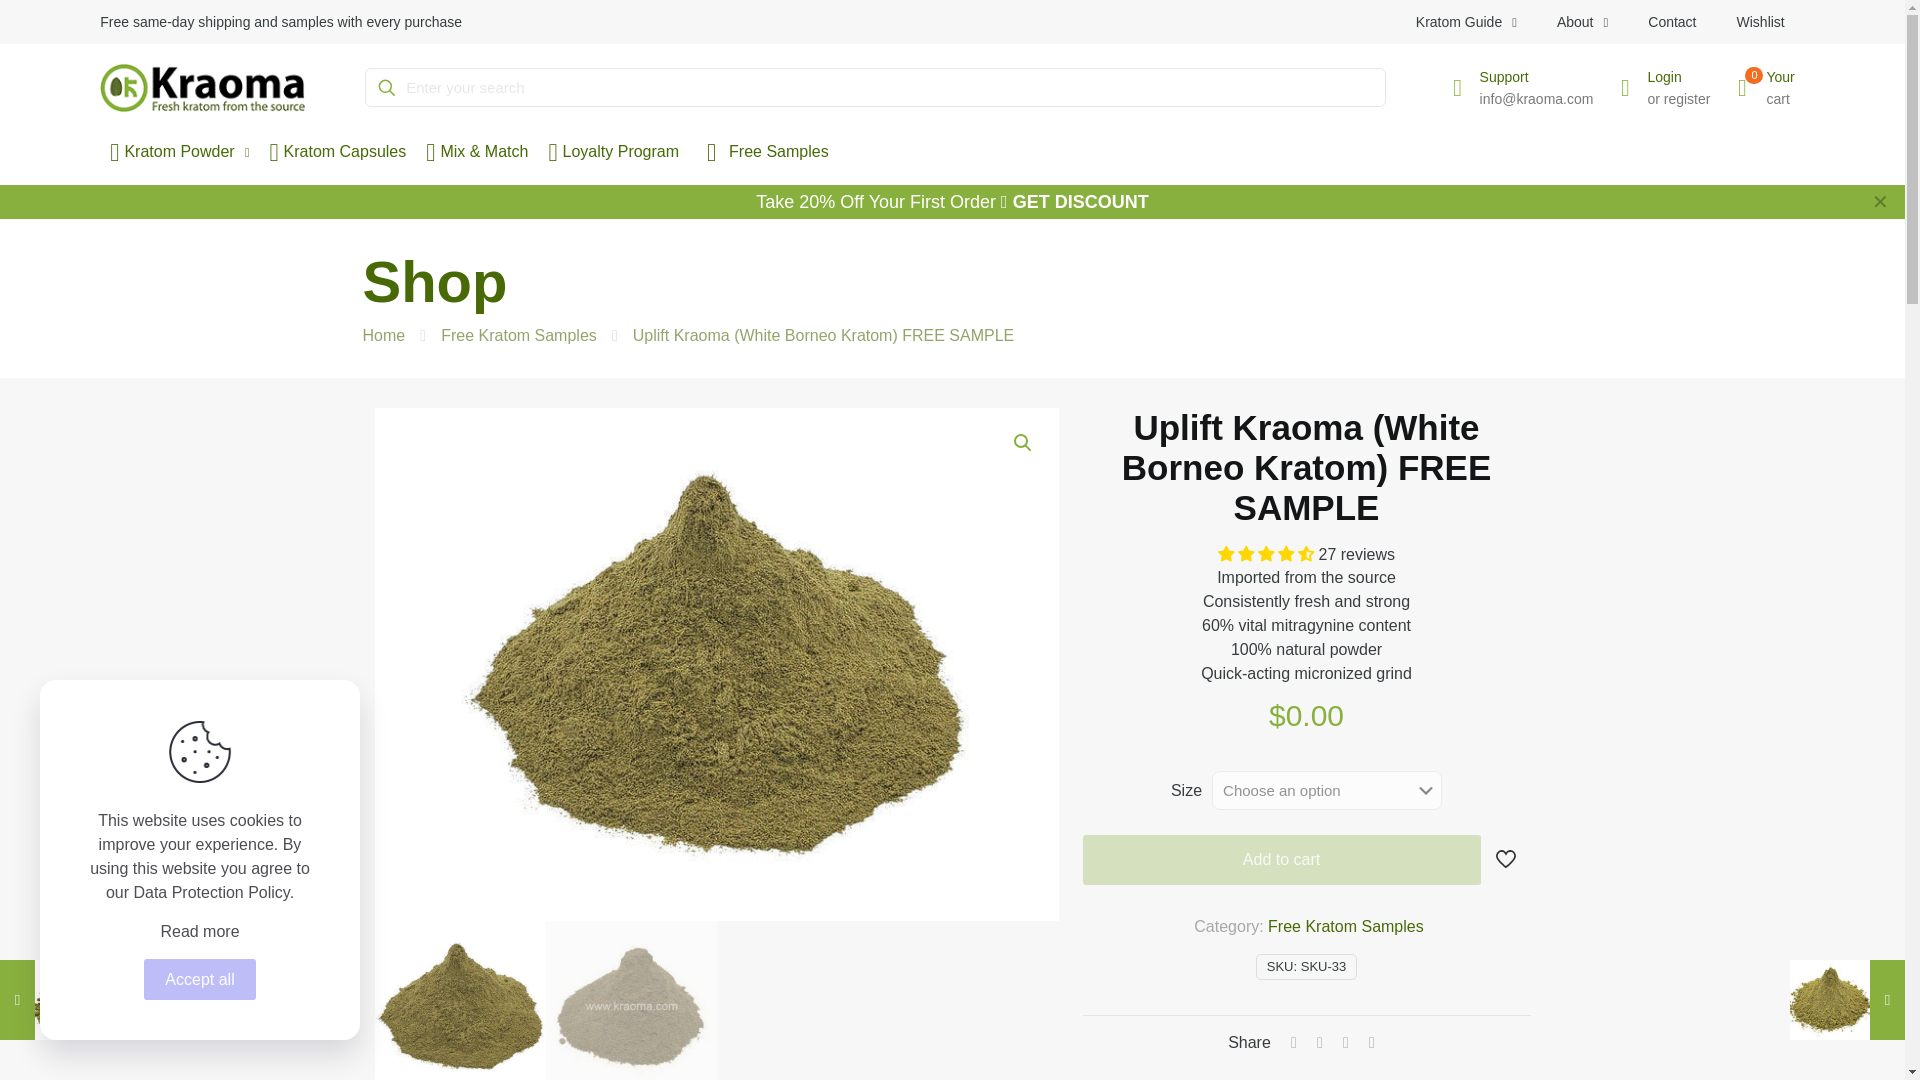 Image resolution: width=1920 pixels, height=1080 pixels. Describe the element at coordinates (1582, 22) in the screenshot. I see `About` at that location.